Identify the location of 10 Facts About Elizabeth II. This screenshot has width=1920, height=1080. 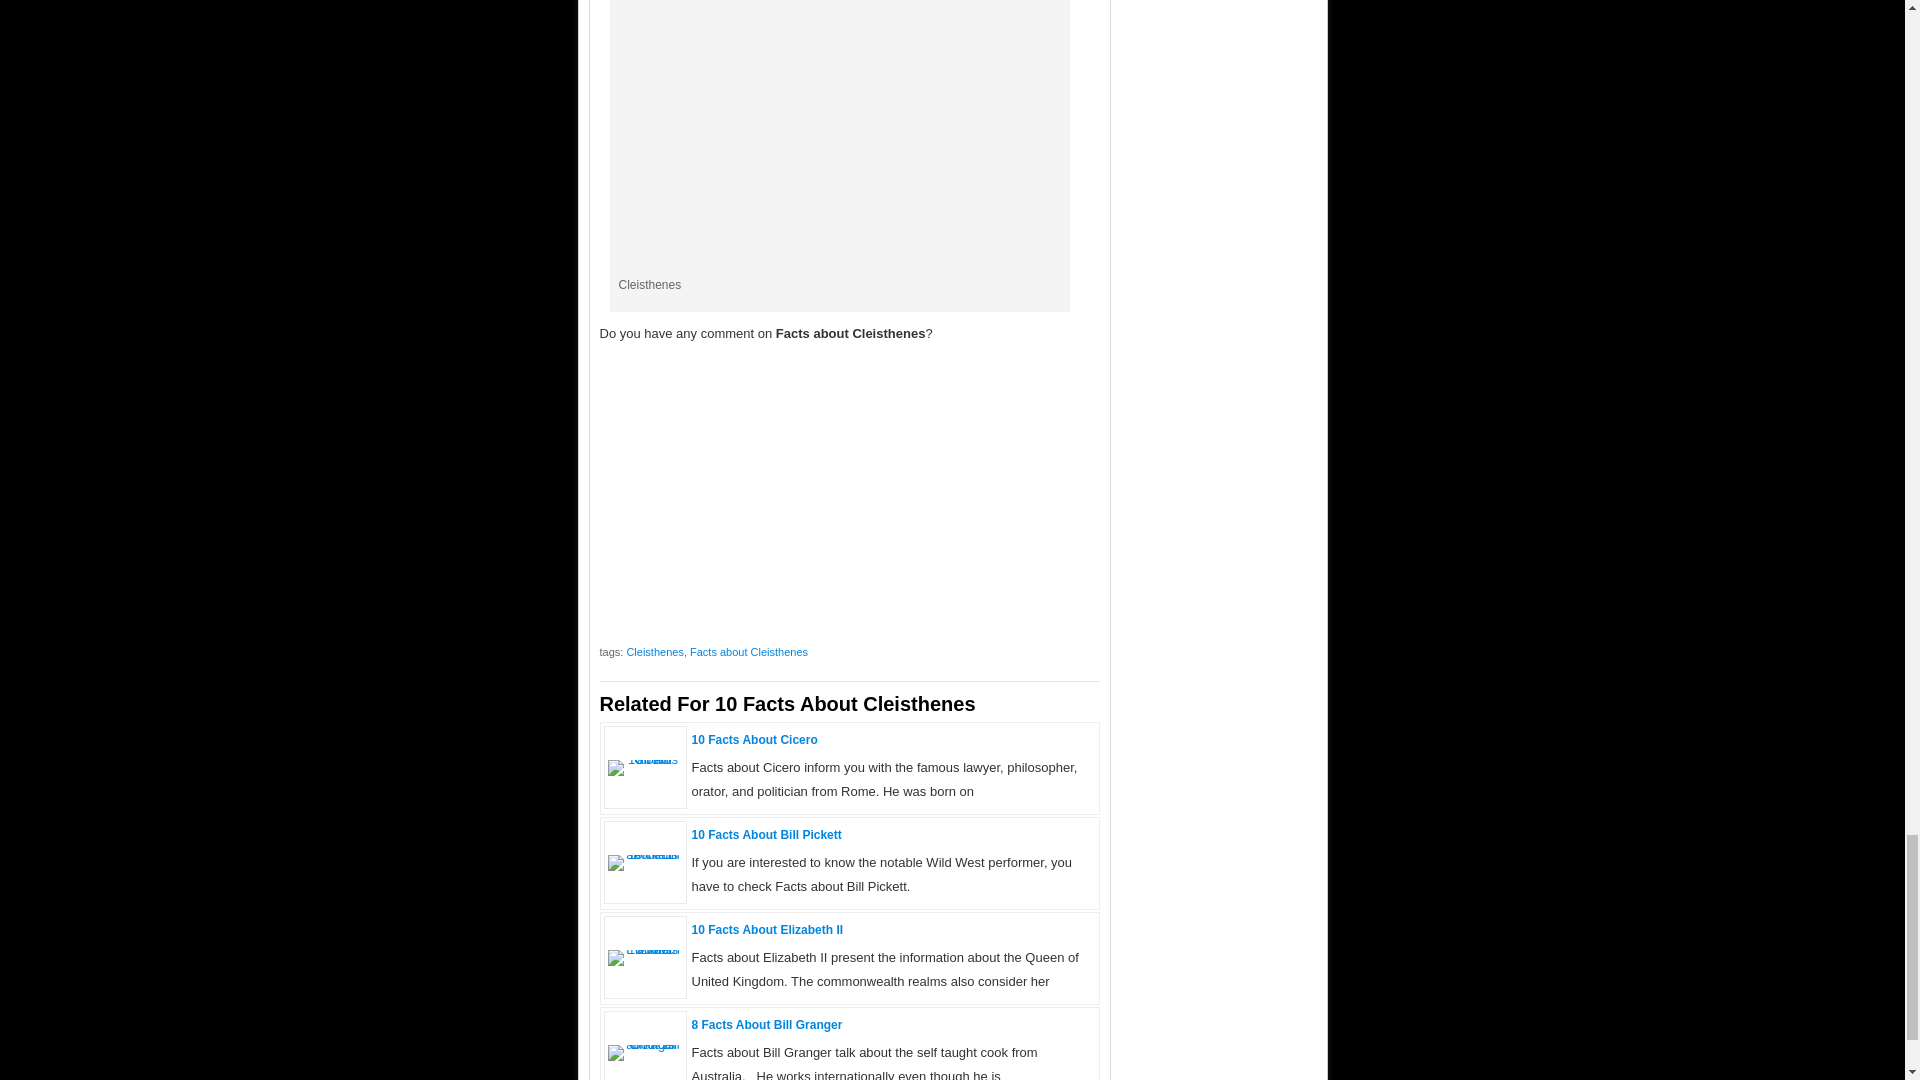
(768, 930).